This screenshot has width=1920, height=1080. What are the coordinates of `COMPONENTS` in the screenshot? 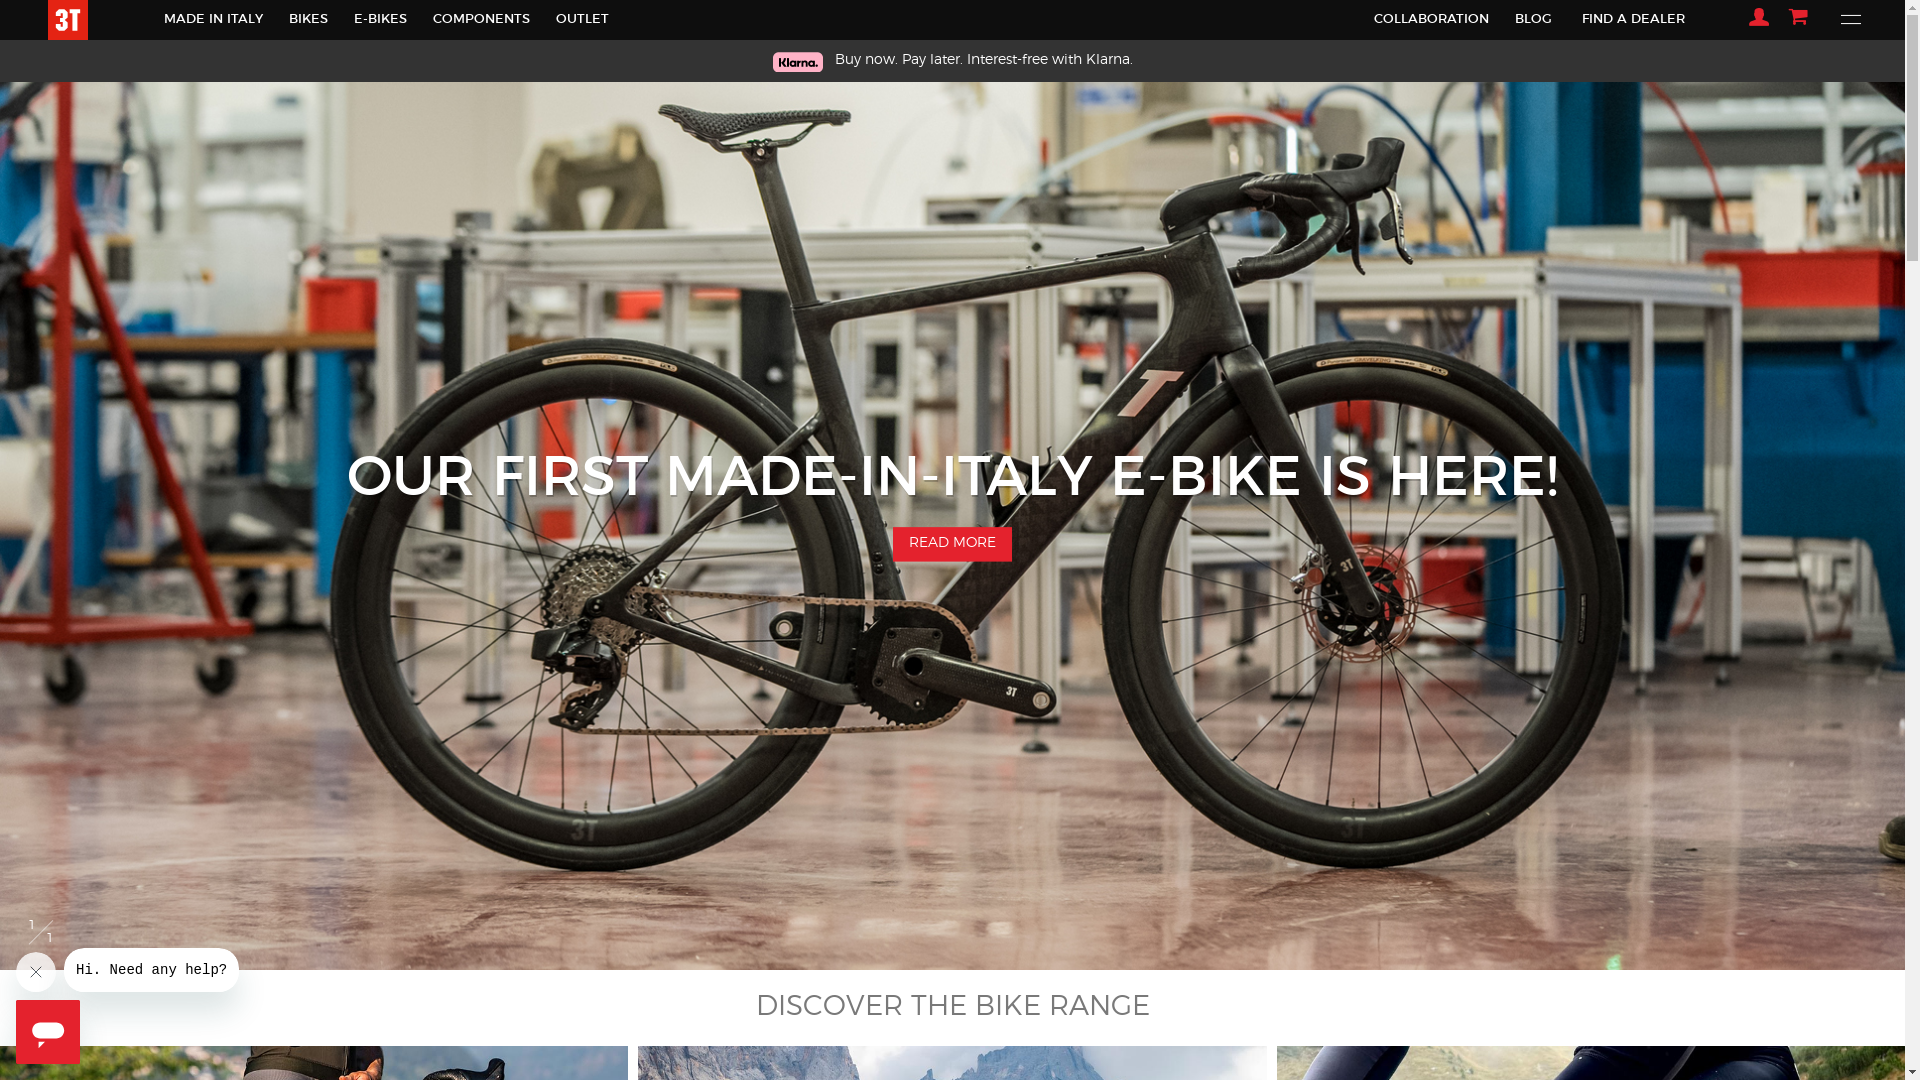 It's located at (482, 20).